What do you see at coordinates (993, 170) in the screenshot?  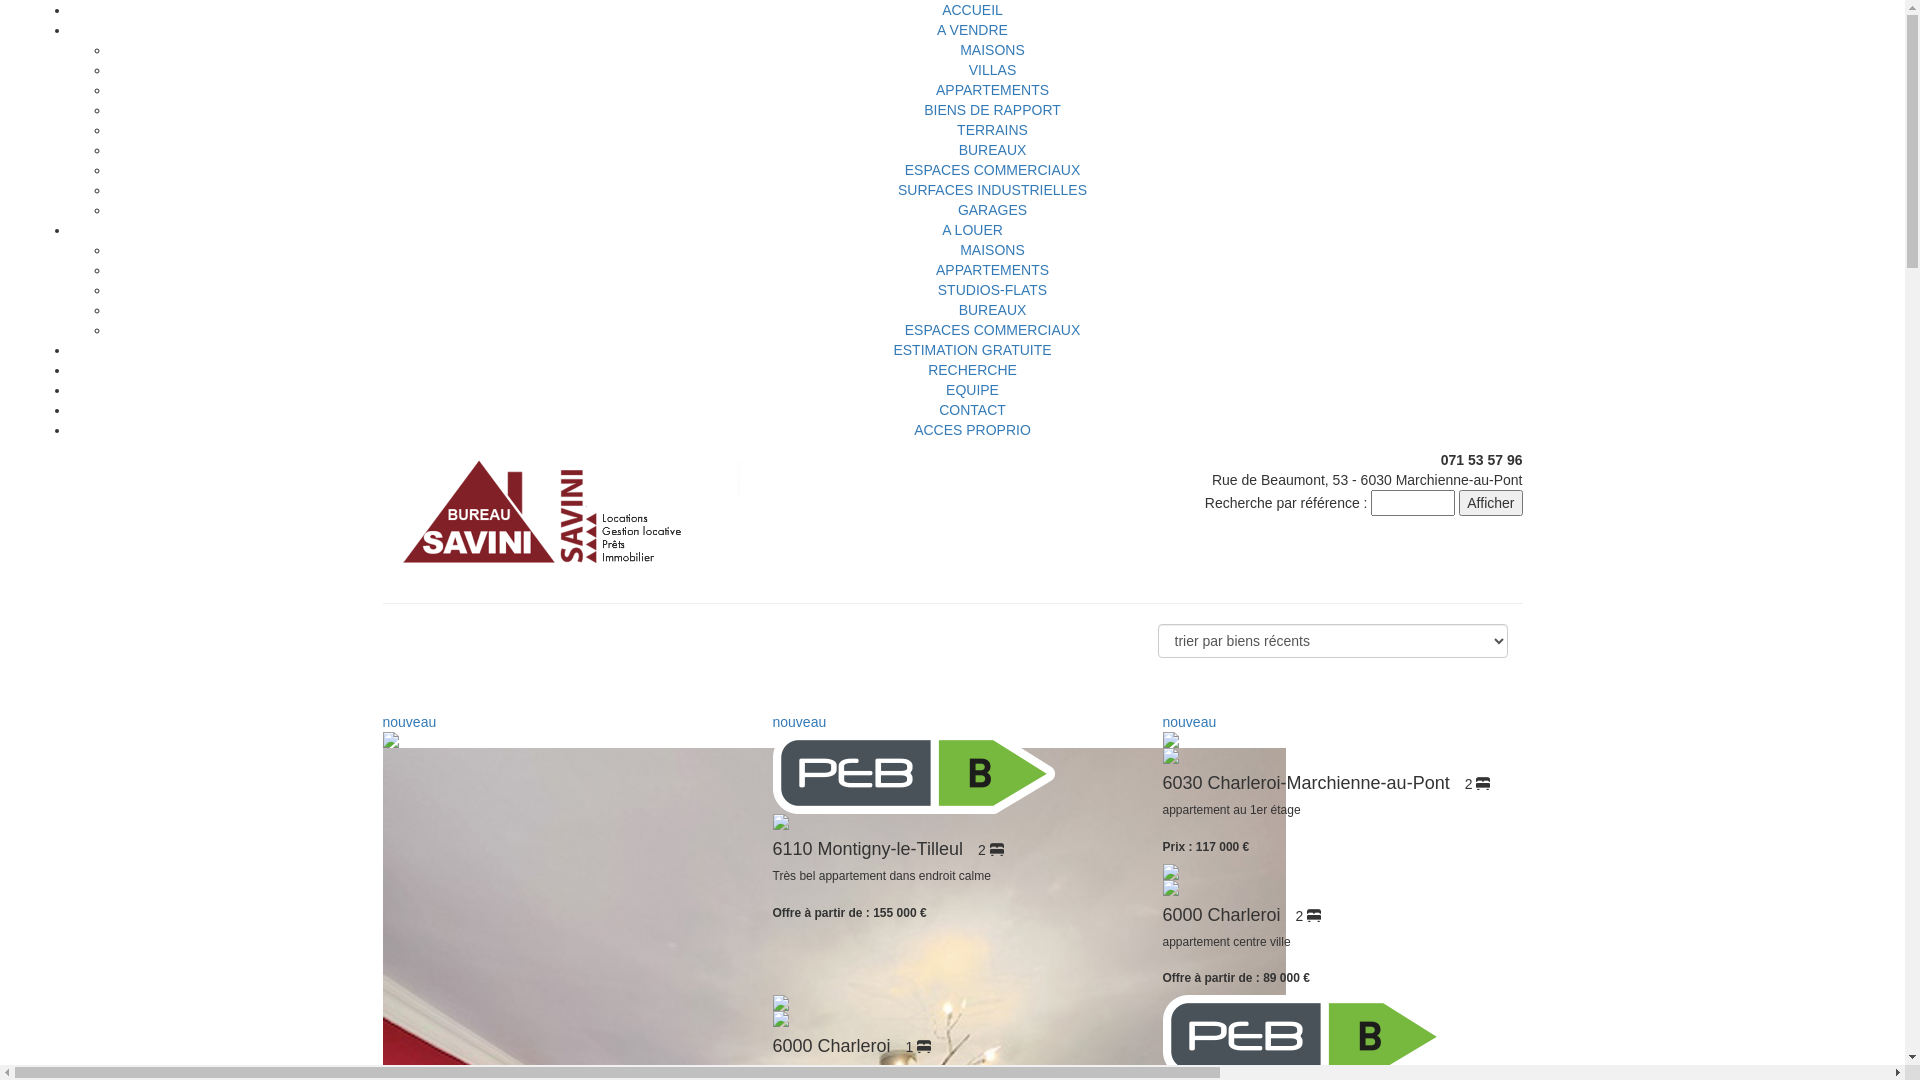 I see `ESPACES COMMERCIAUX` at bounding box center [993, 170].